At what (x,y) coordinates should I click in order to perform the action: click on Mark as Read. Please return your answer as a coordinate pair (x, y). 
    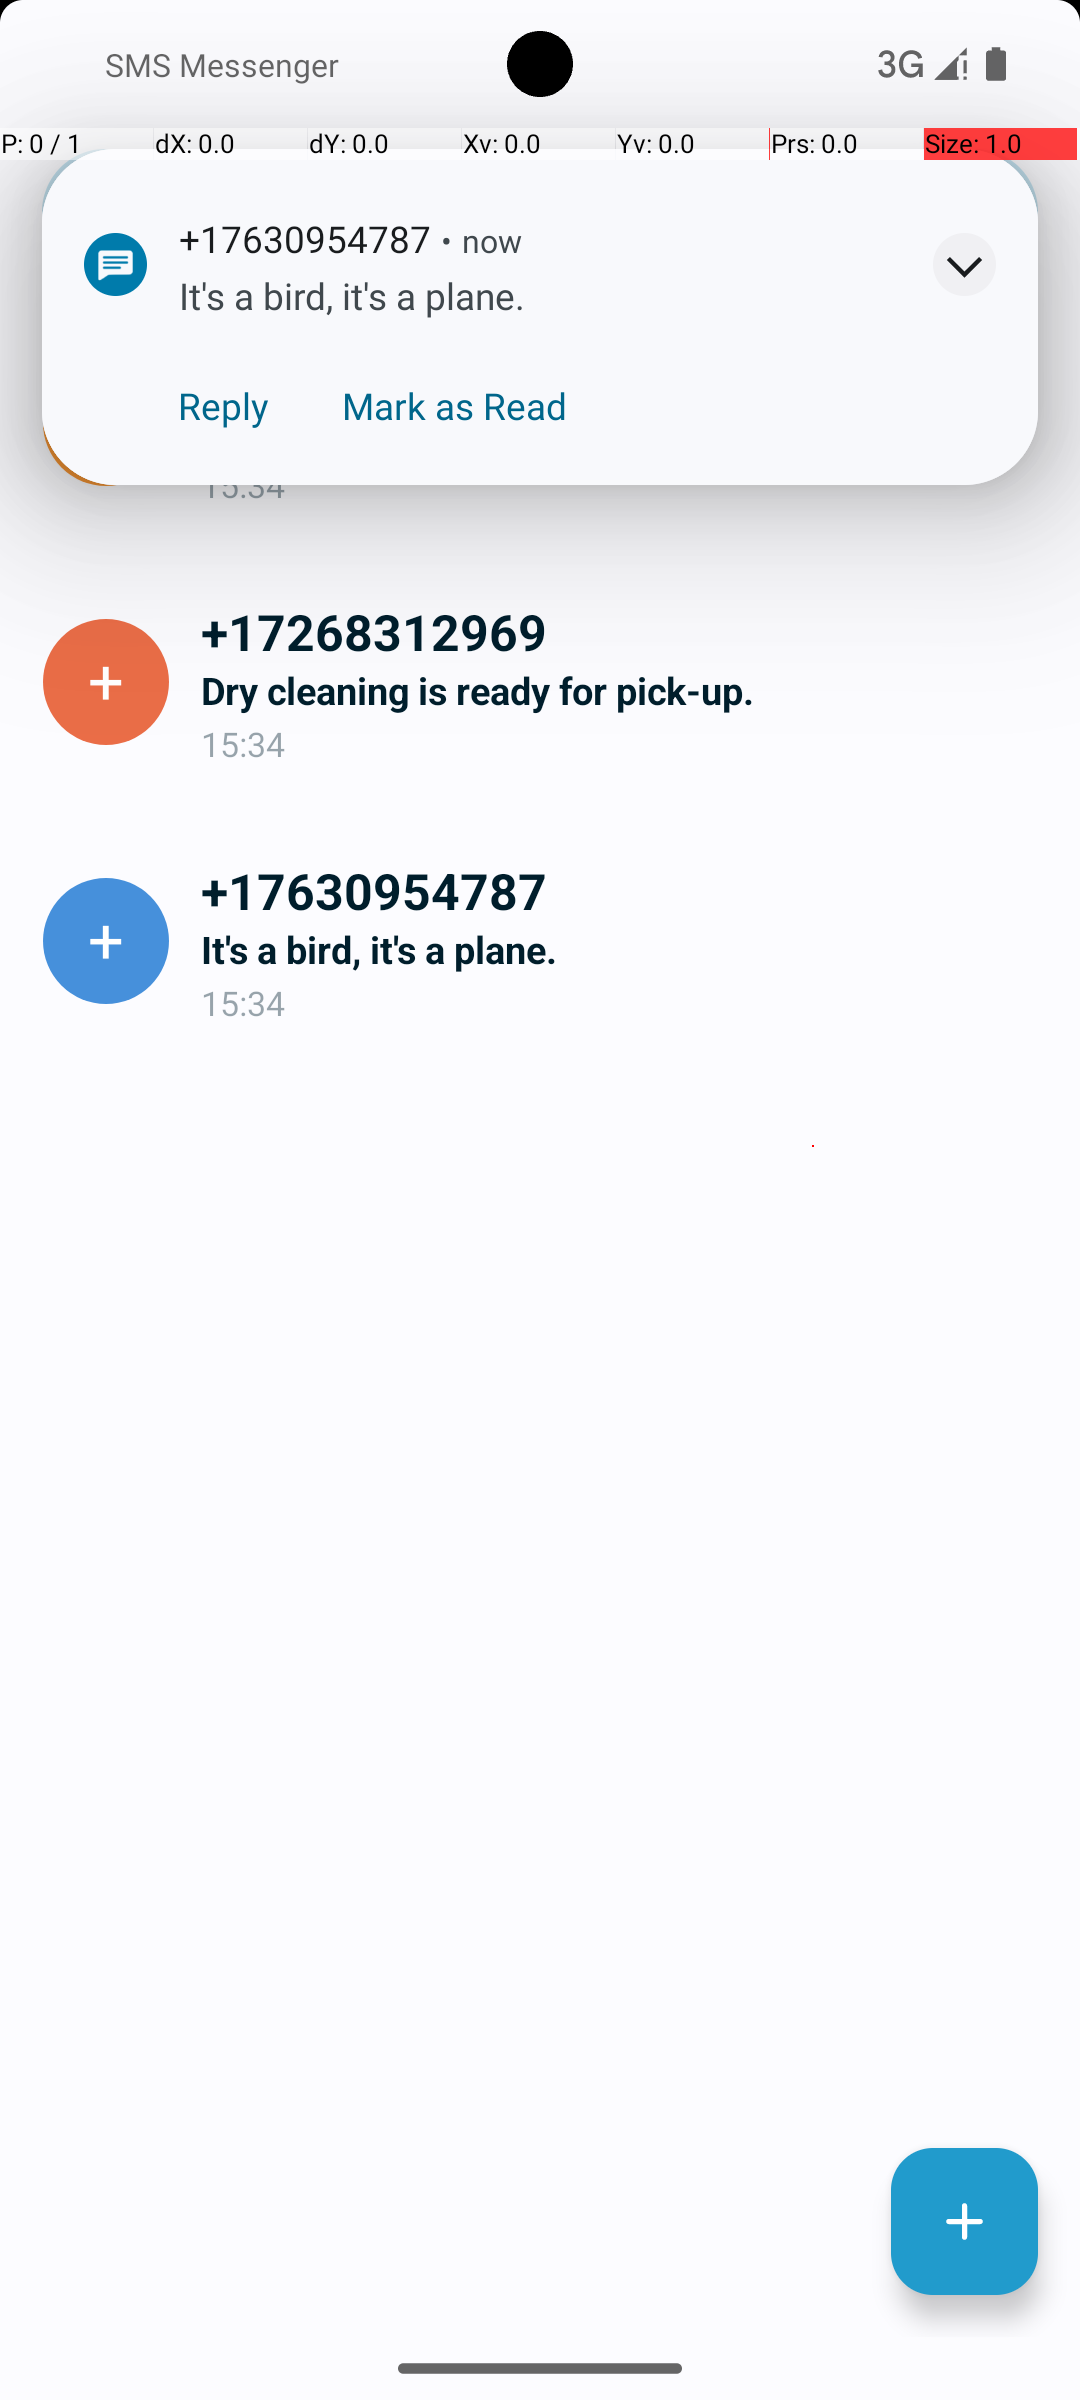
    Looking at the image, I should click on (454, 406).